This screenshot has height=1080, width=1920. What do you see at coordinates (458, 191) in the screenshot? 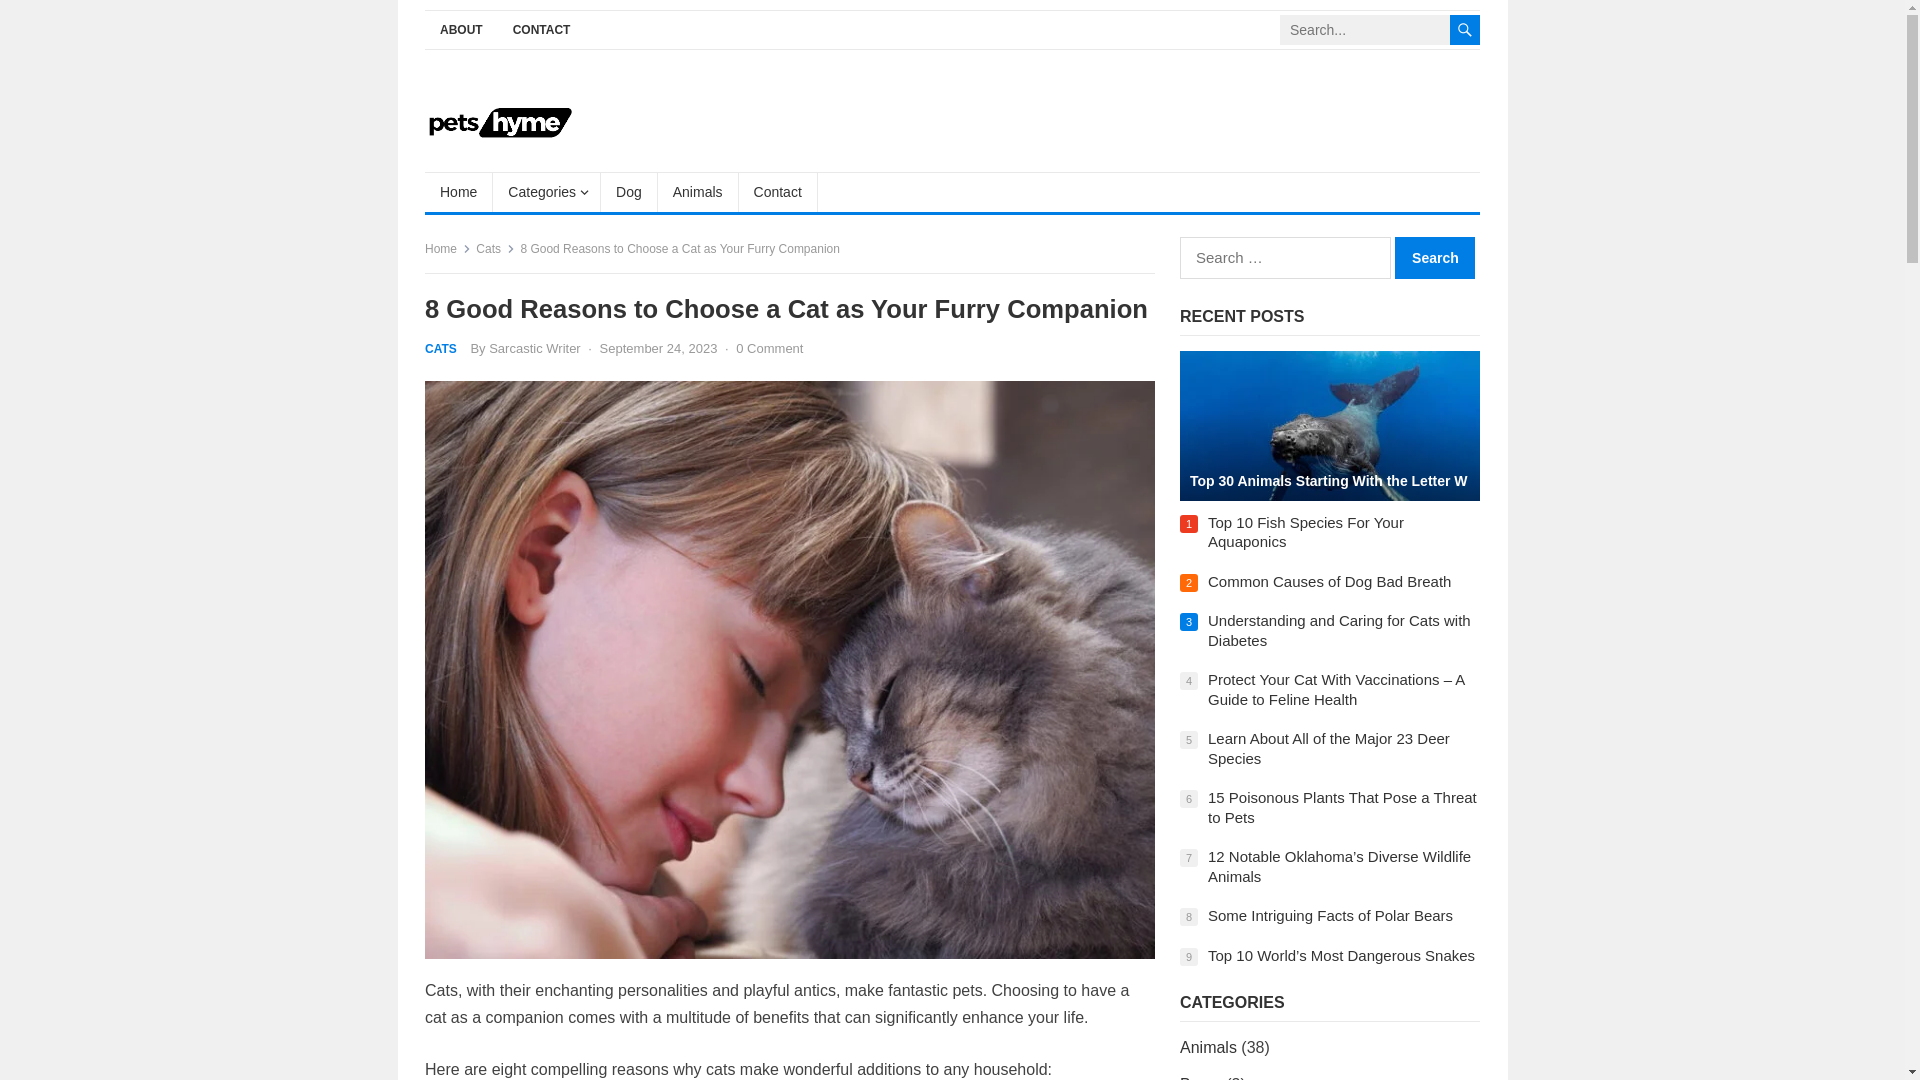
I see `Home` at bounding box center [458, 191].